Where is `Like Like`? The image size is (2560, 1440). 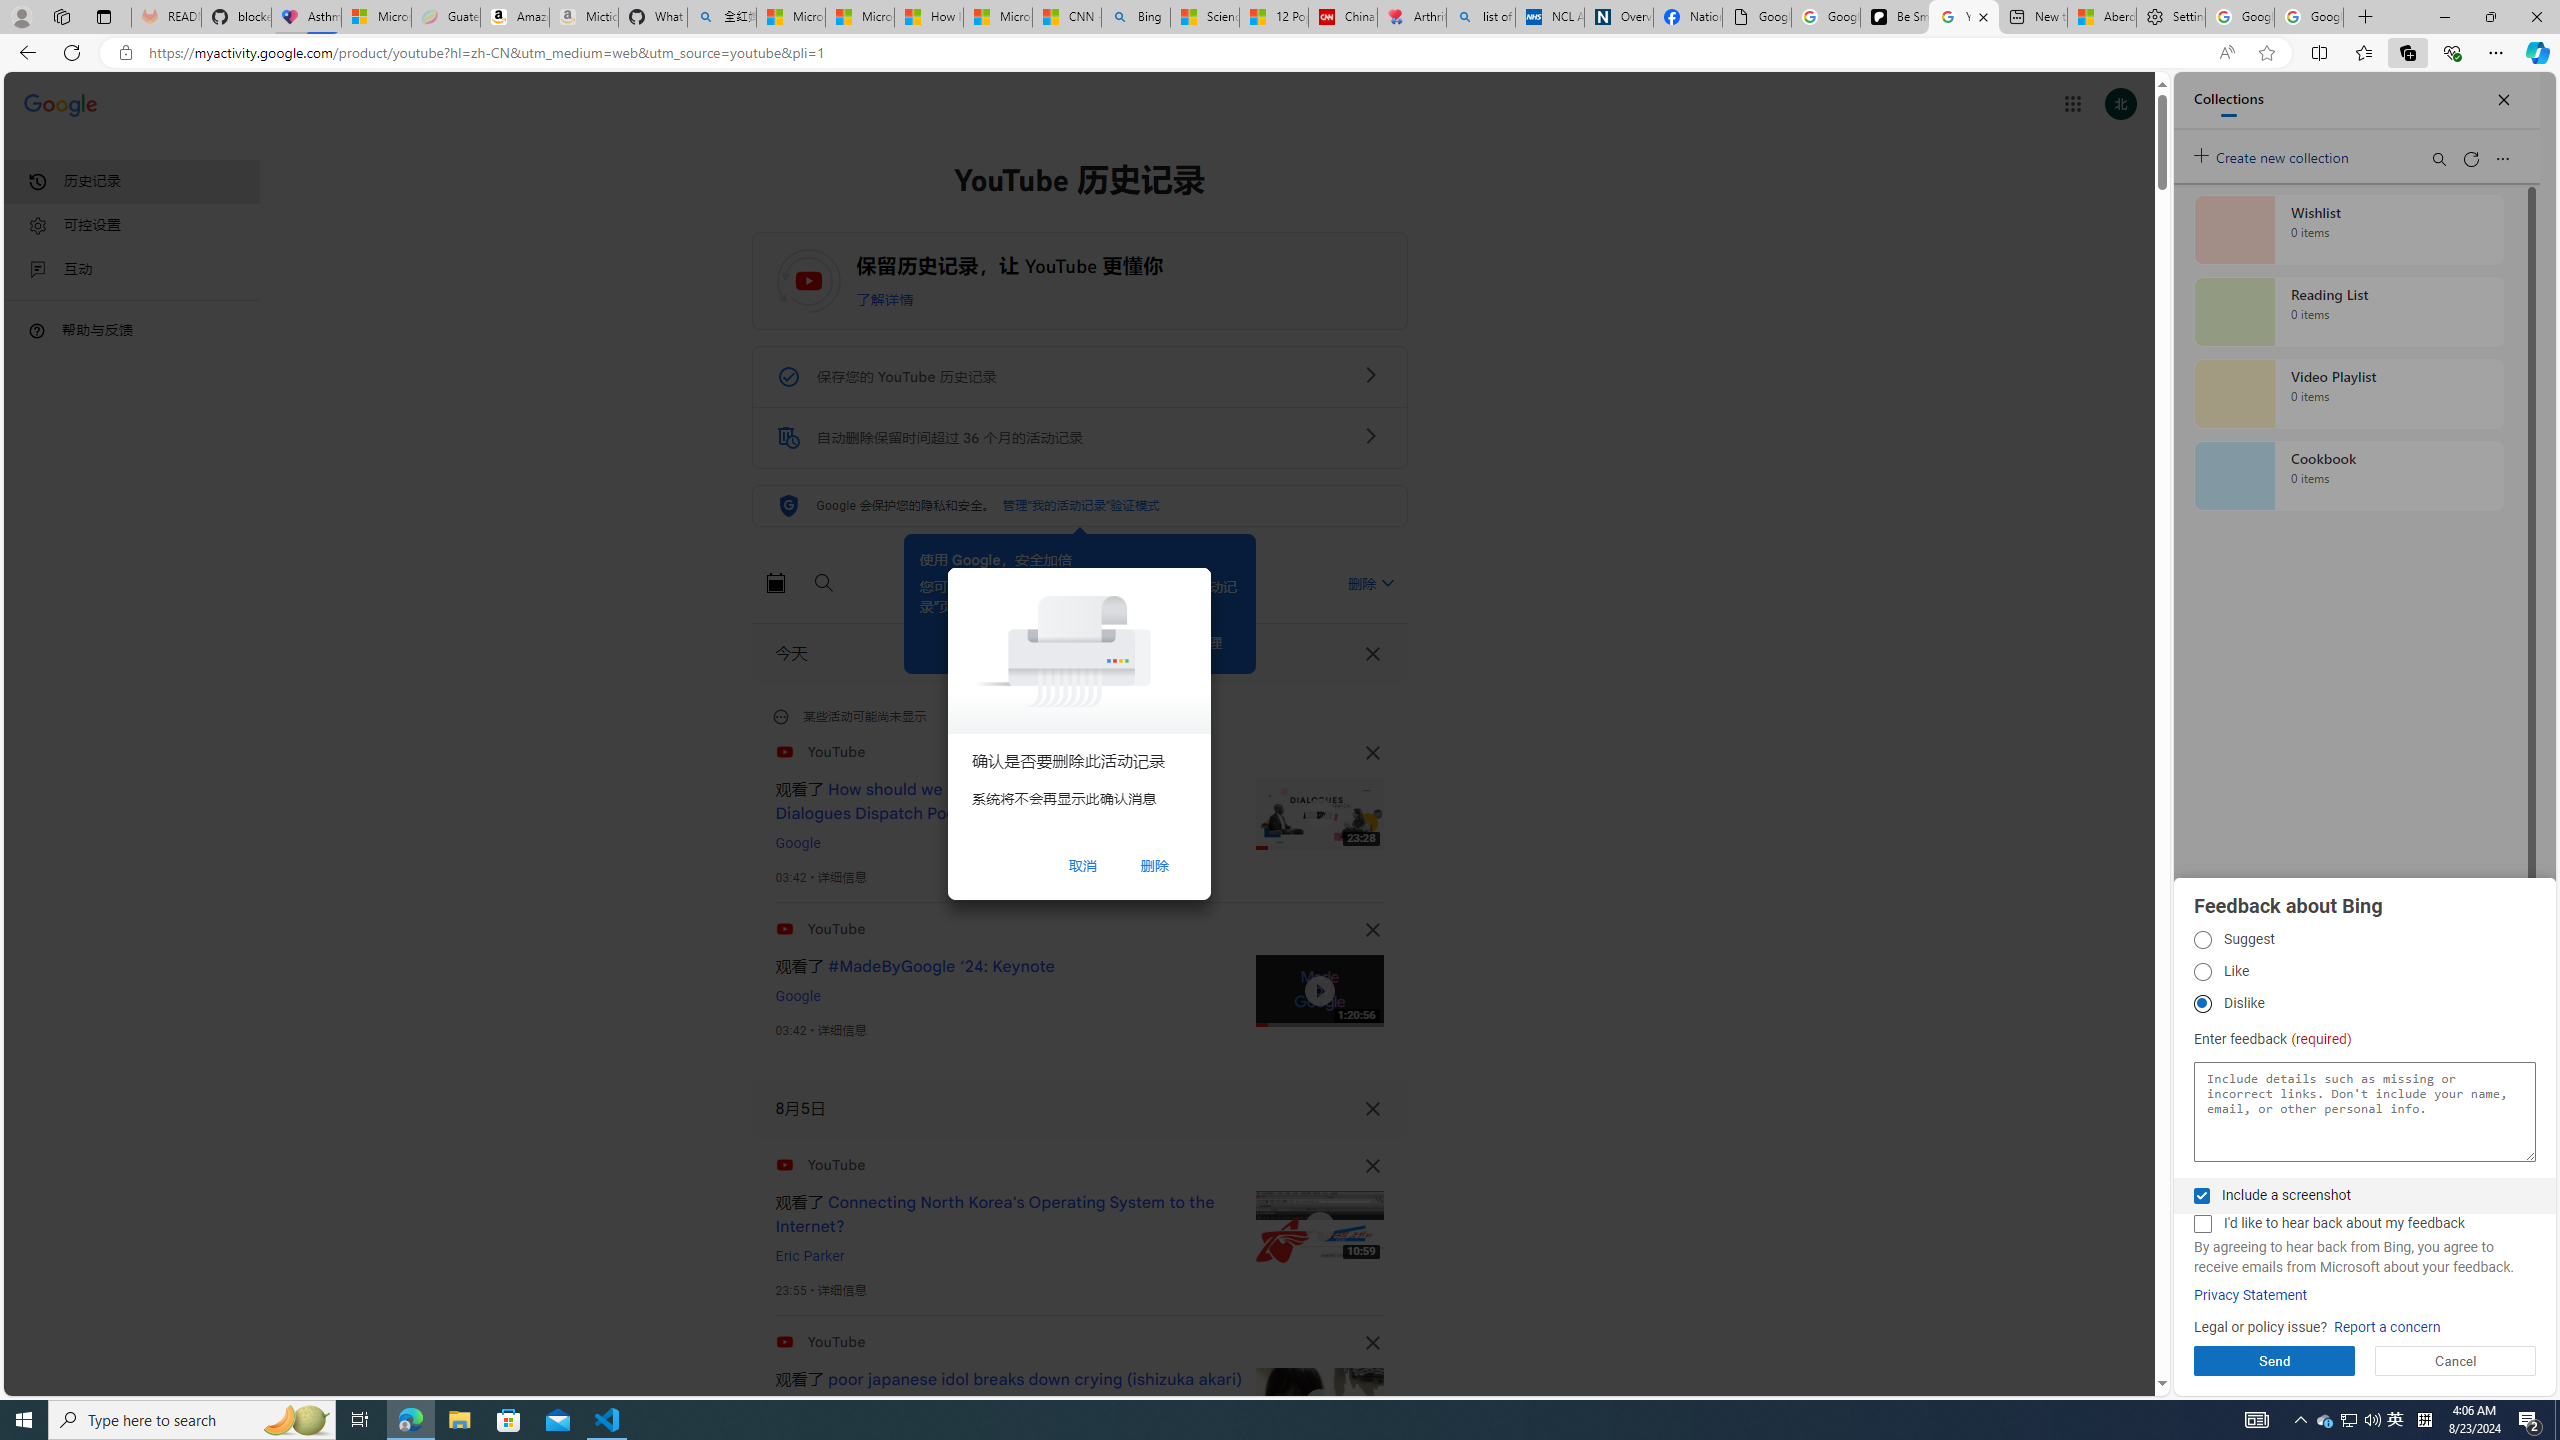 Like Like is located at coordinates (2202, 972).